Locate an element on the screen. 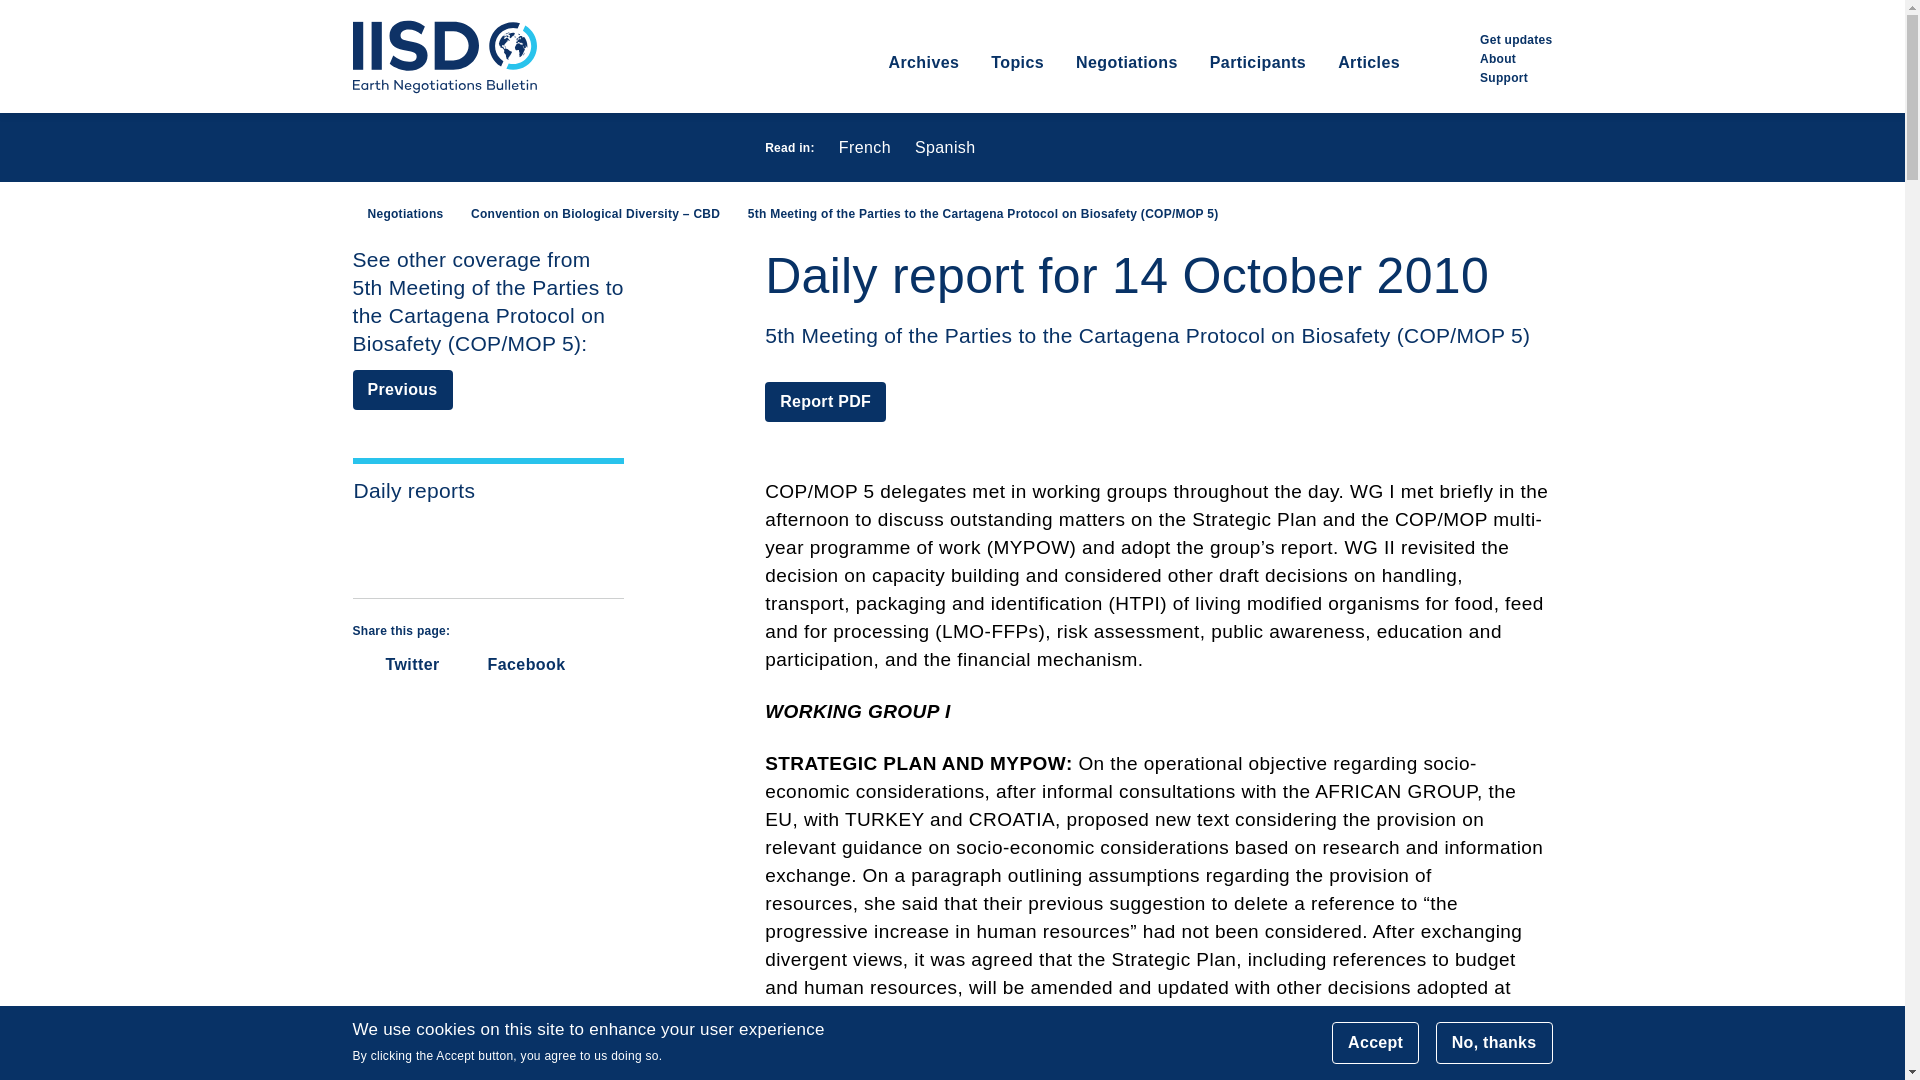 This screenshot has height=1080, width=1920. Twitter is located at coordinates (395, 664).